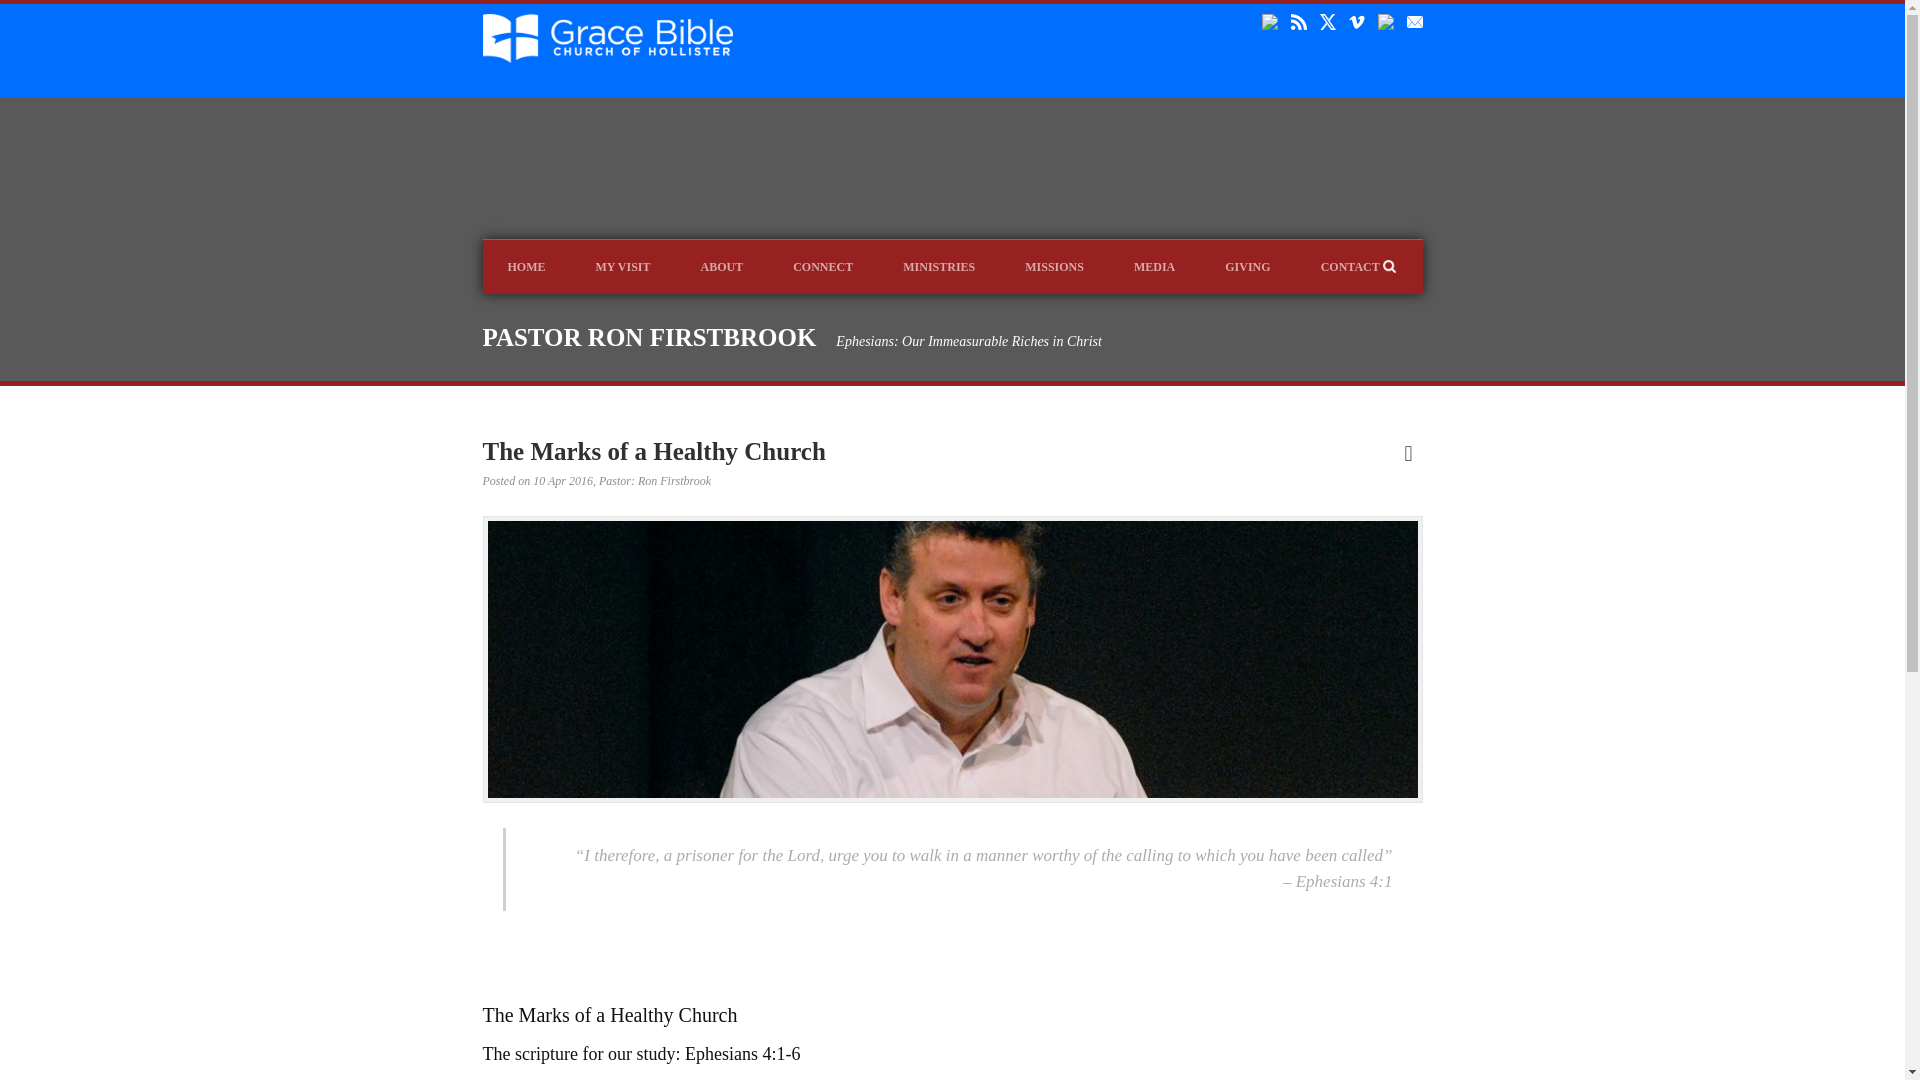 The height and width of the screenshot is (1080, 1920). I want to click on CONNECT, so click(822, 266).